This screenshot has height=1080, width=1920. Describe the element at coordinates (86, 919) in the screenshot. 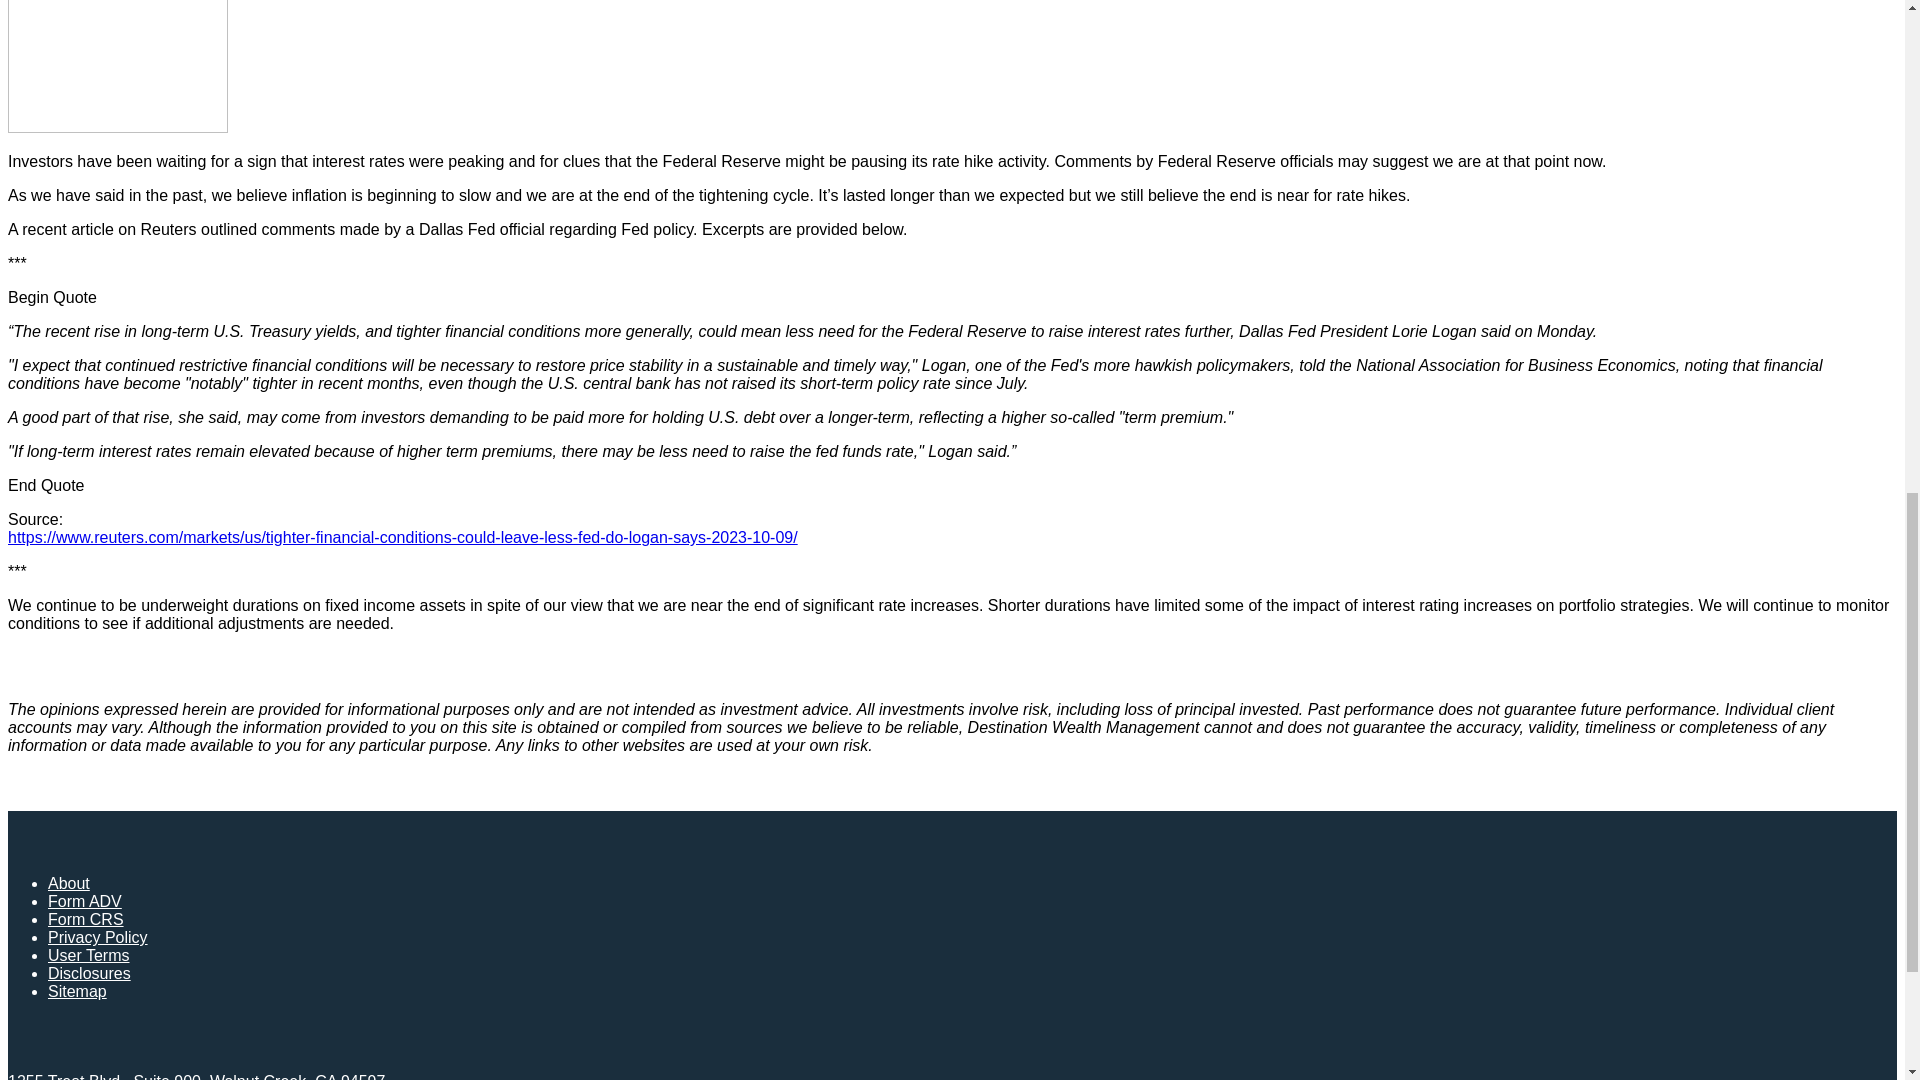

I see `Form CRS` at that location.